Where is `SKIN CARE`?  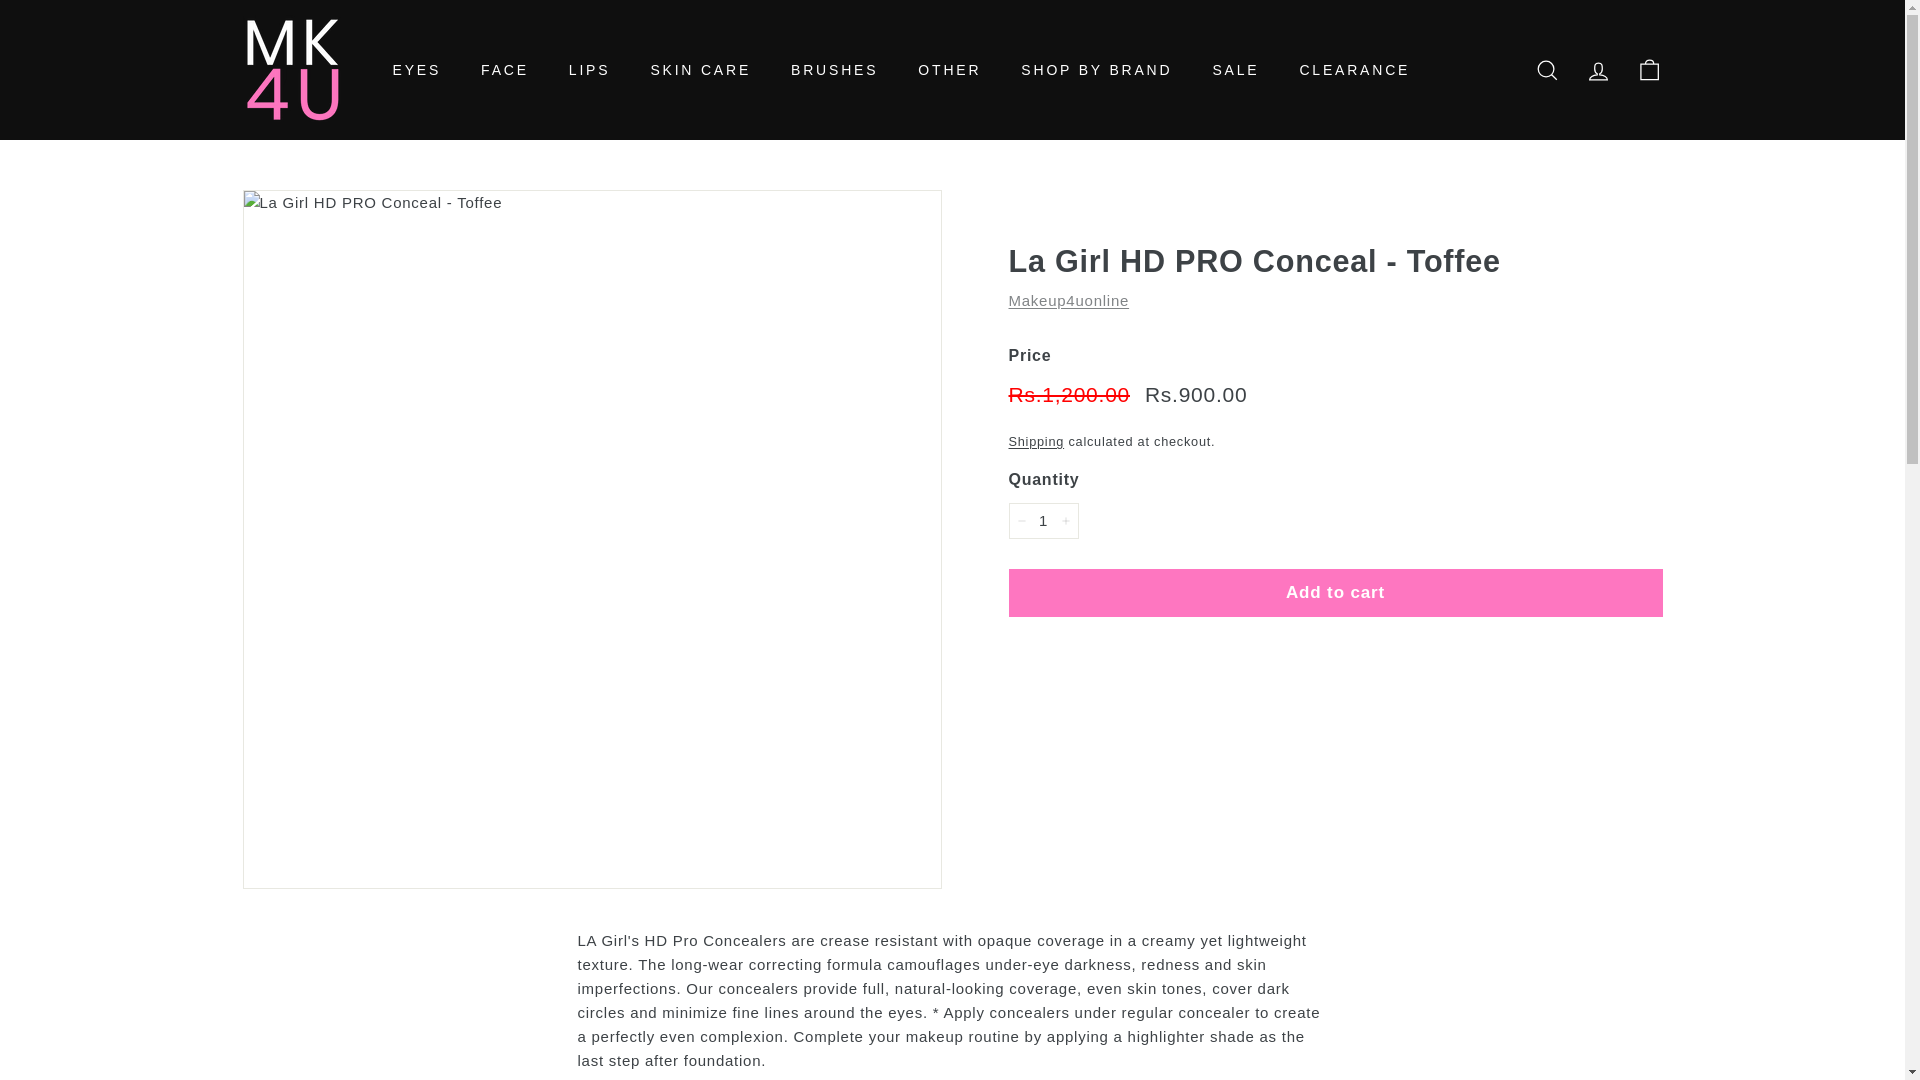 SKIN CARE is located at coordinates (700, 70).